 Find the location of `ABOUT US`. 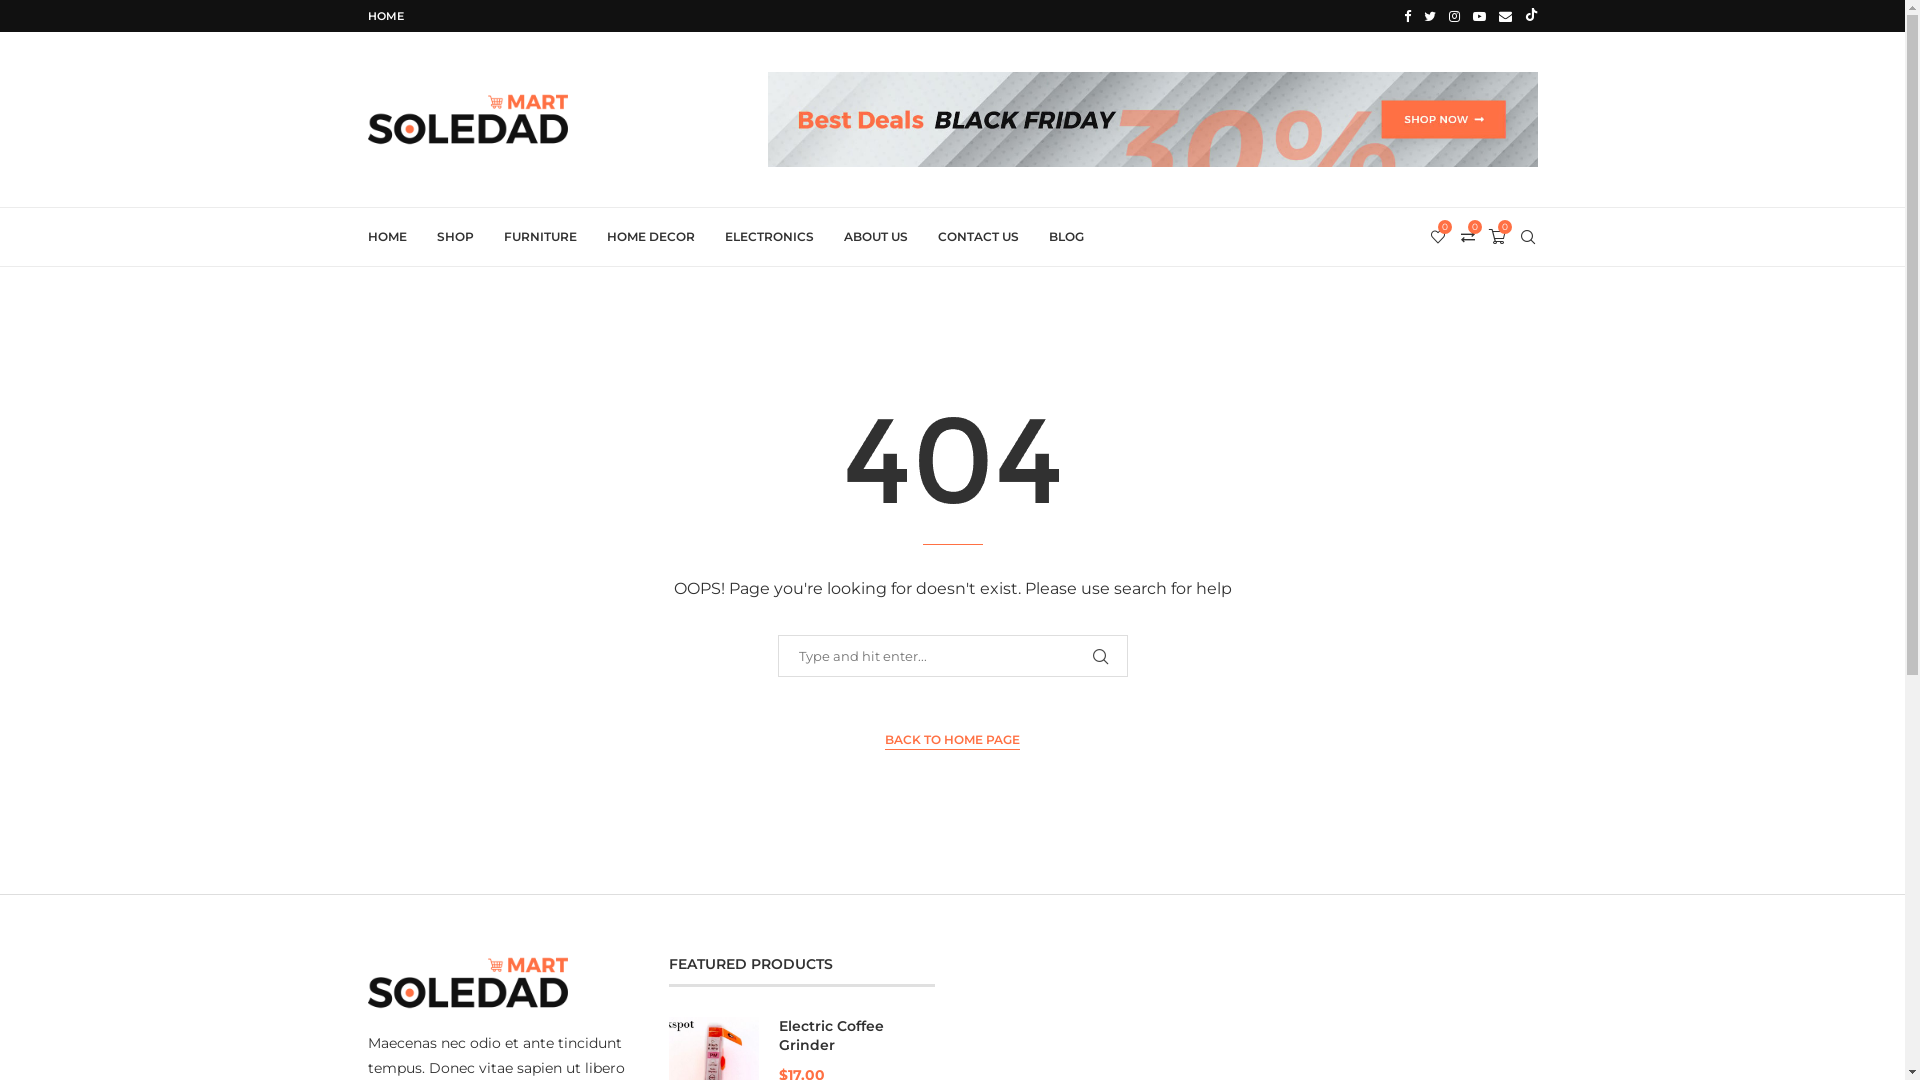

ABOUT US is located at coordinates (876, 237).